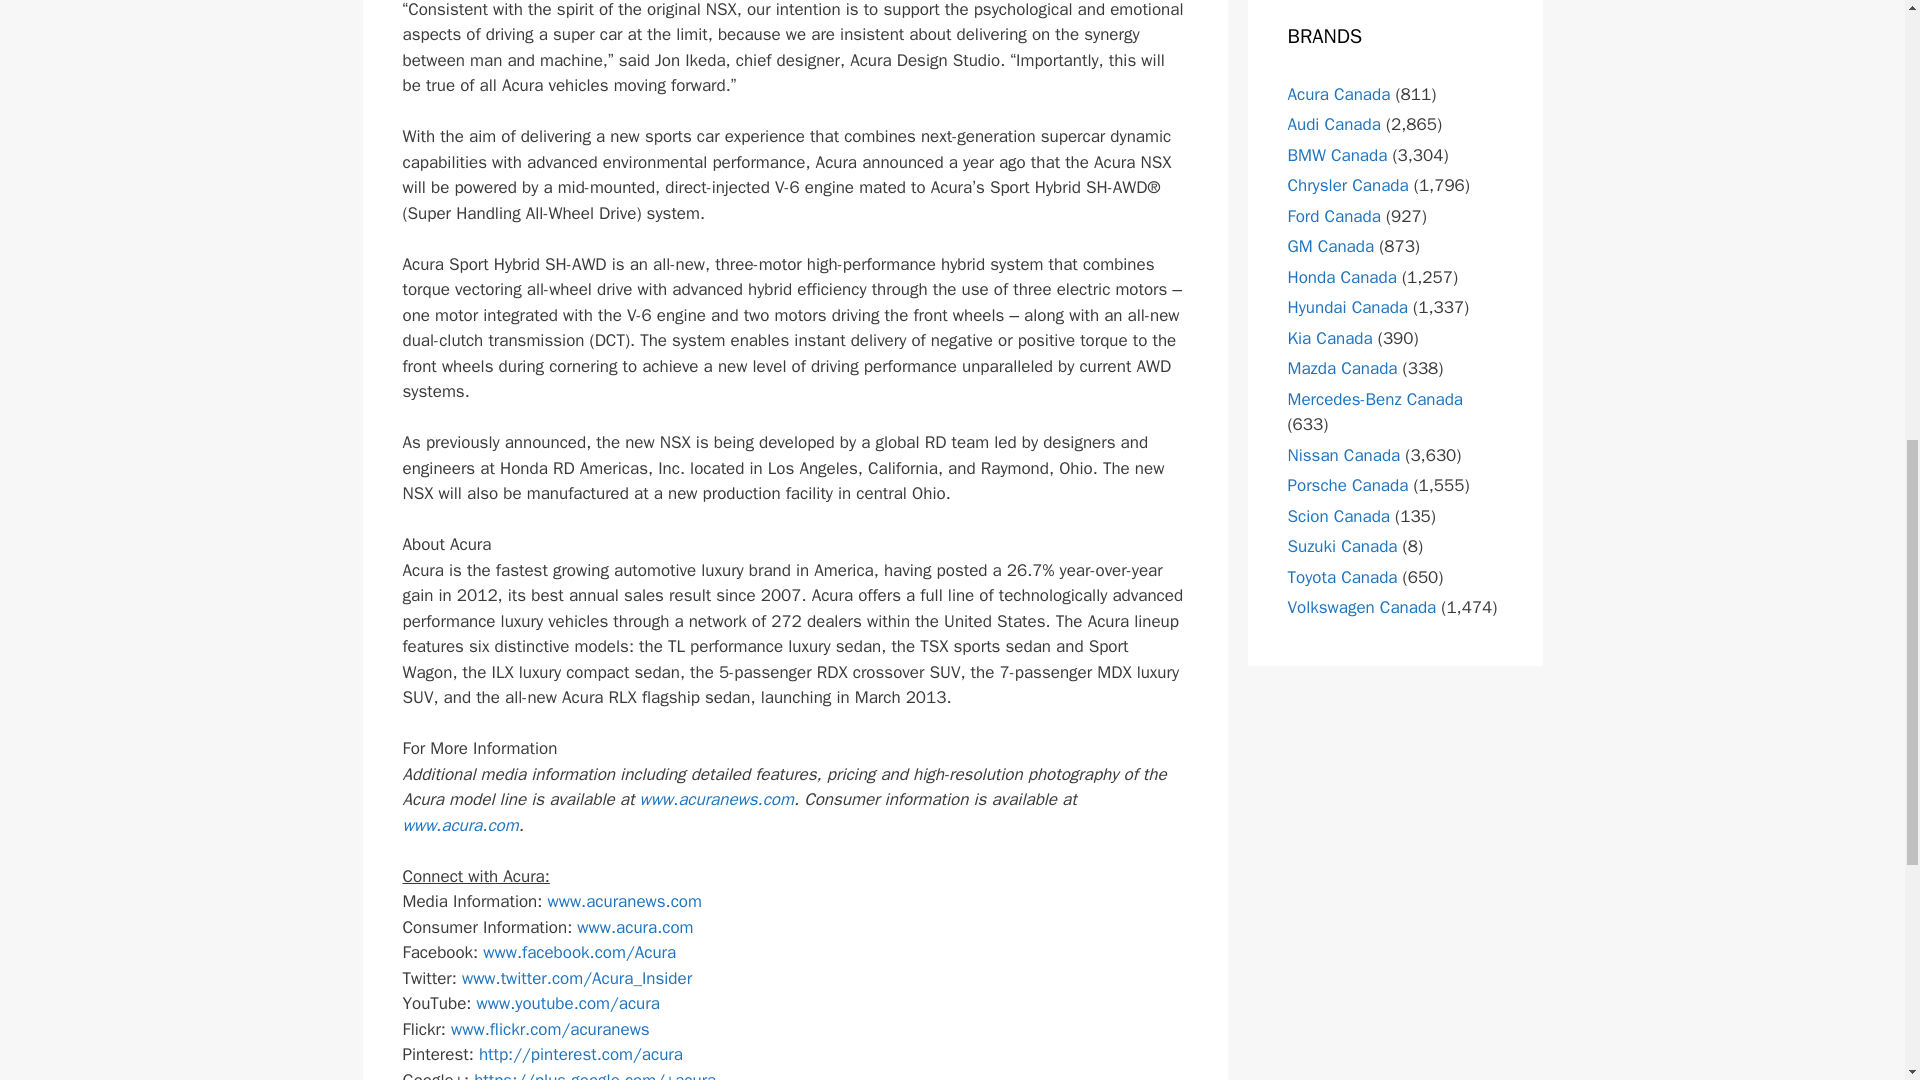 The width and height of the screenshot is (1920, 1080). I want to click on Ford Canada, so click(1334, 216).